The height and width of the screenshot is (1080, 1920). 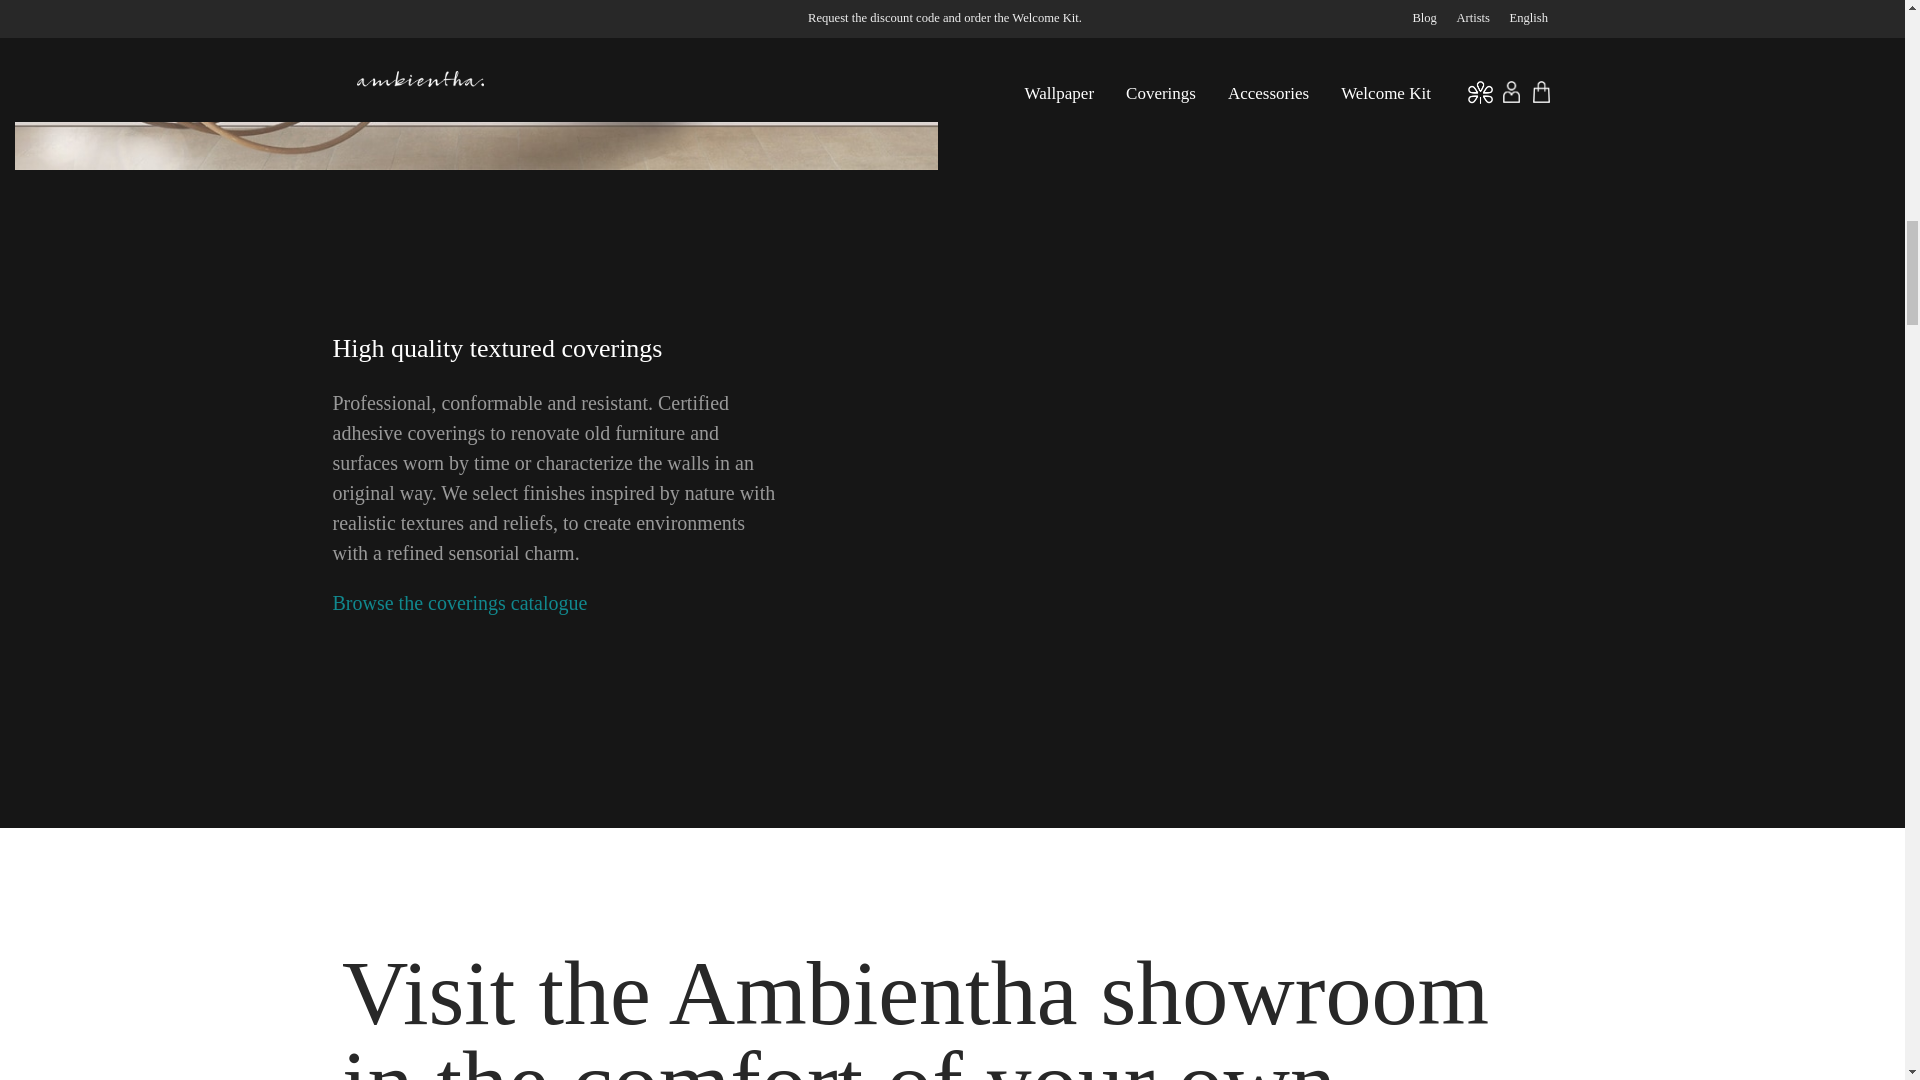 What do you see at coordinates (460, 602) in the screenshot?
I see `Browse the coverings catalogue` at bounding box center [460, 602].